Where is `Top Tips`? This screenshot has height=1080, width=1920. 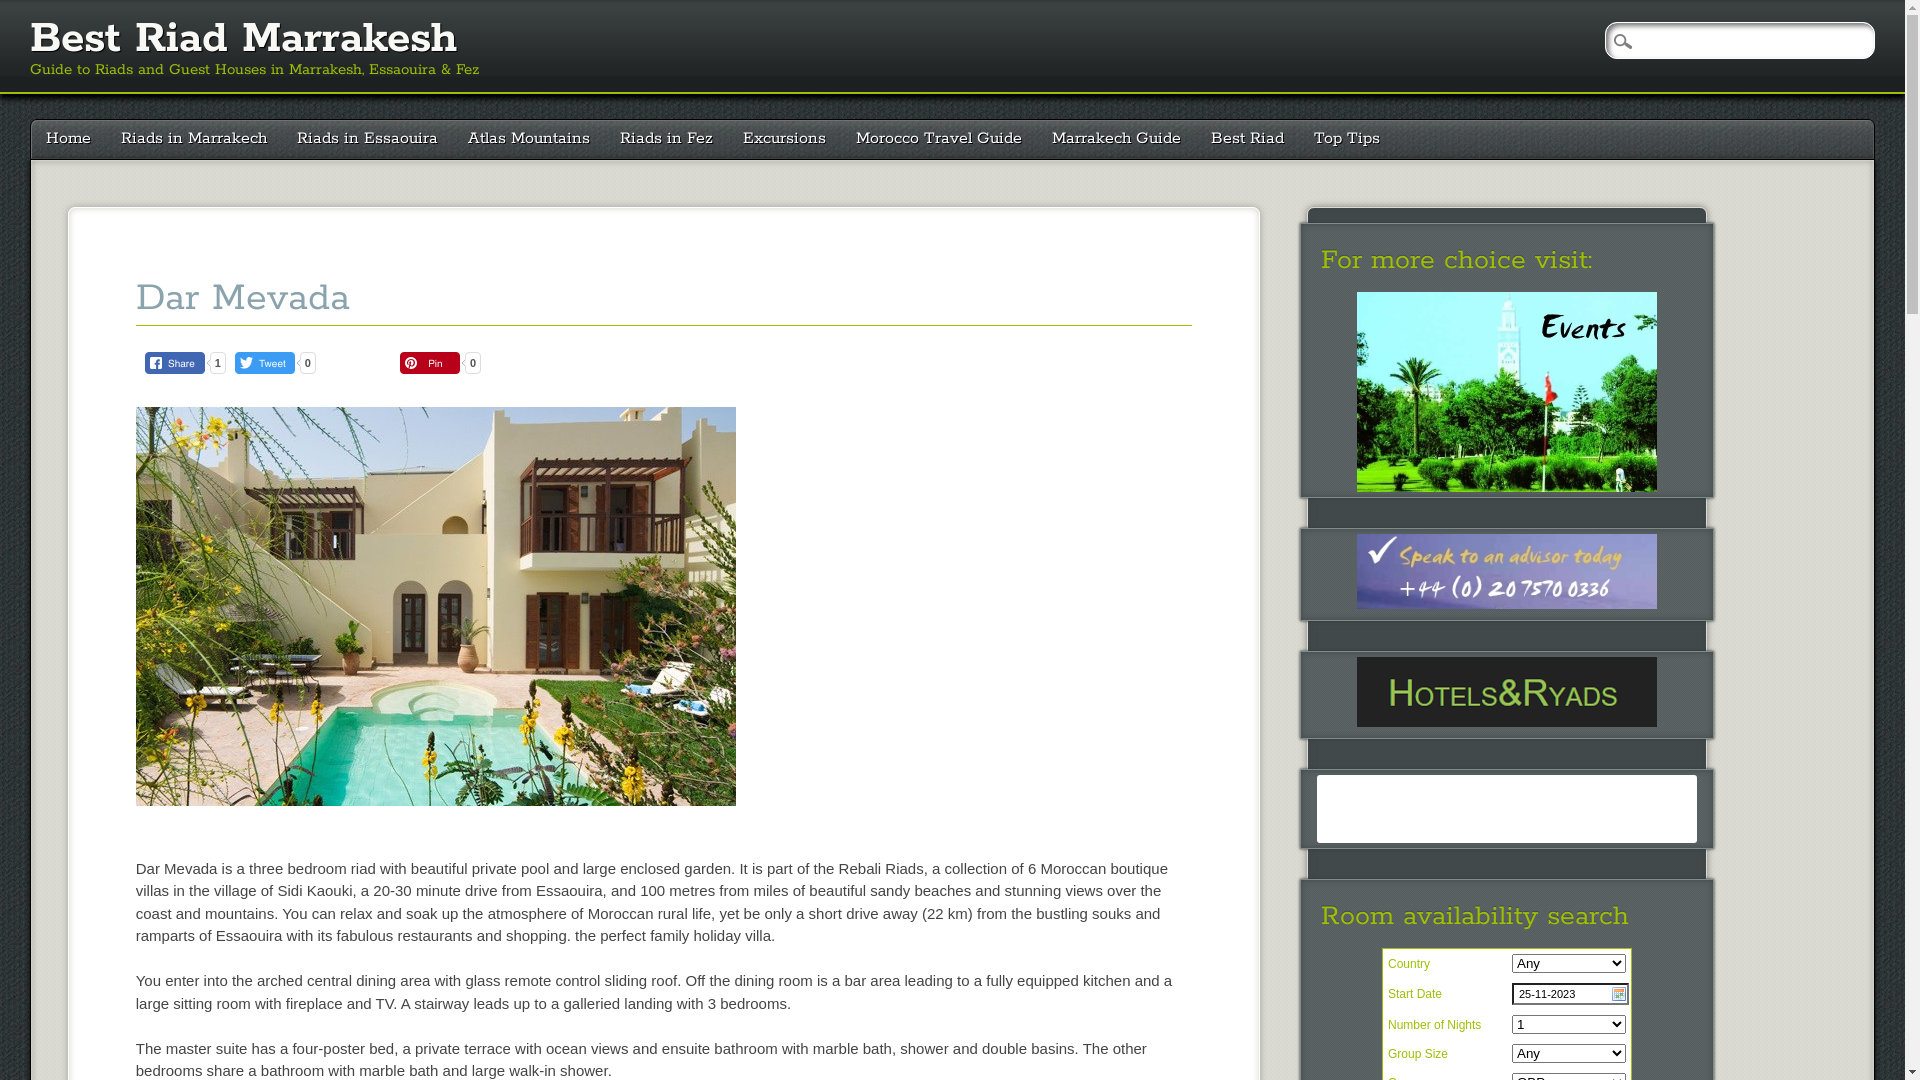
Top Tips is located at coordinates (1347, 140).